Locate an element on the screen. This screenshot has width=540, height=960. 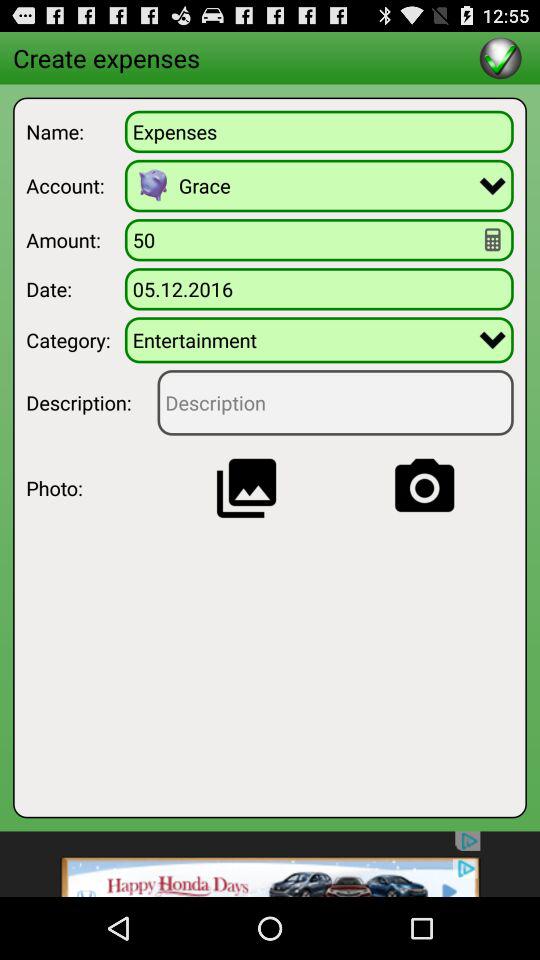
click to got to happy honda days advertisement is located at coordinates (270, 864).